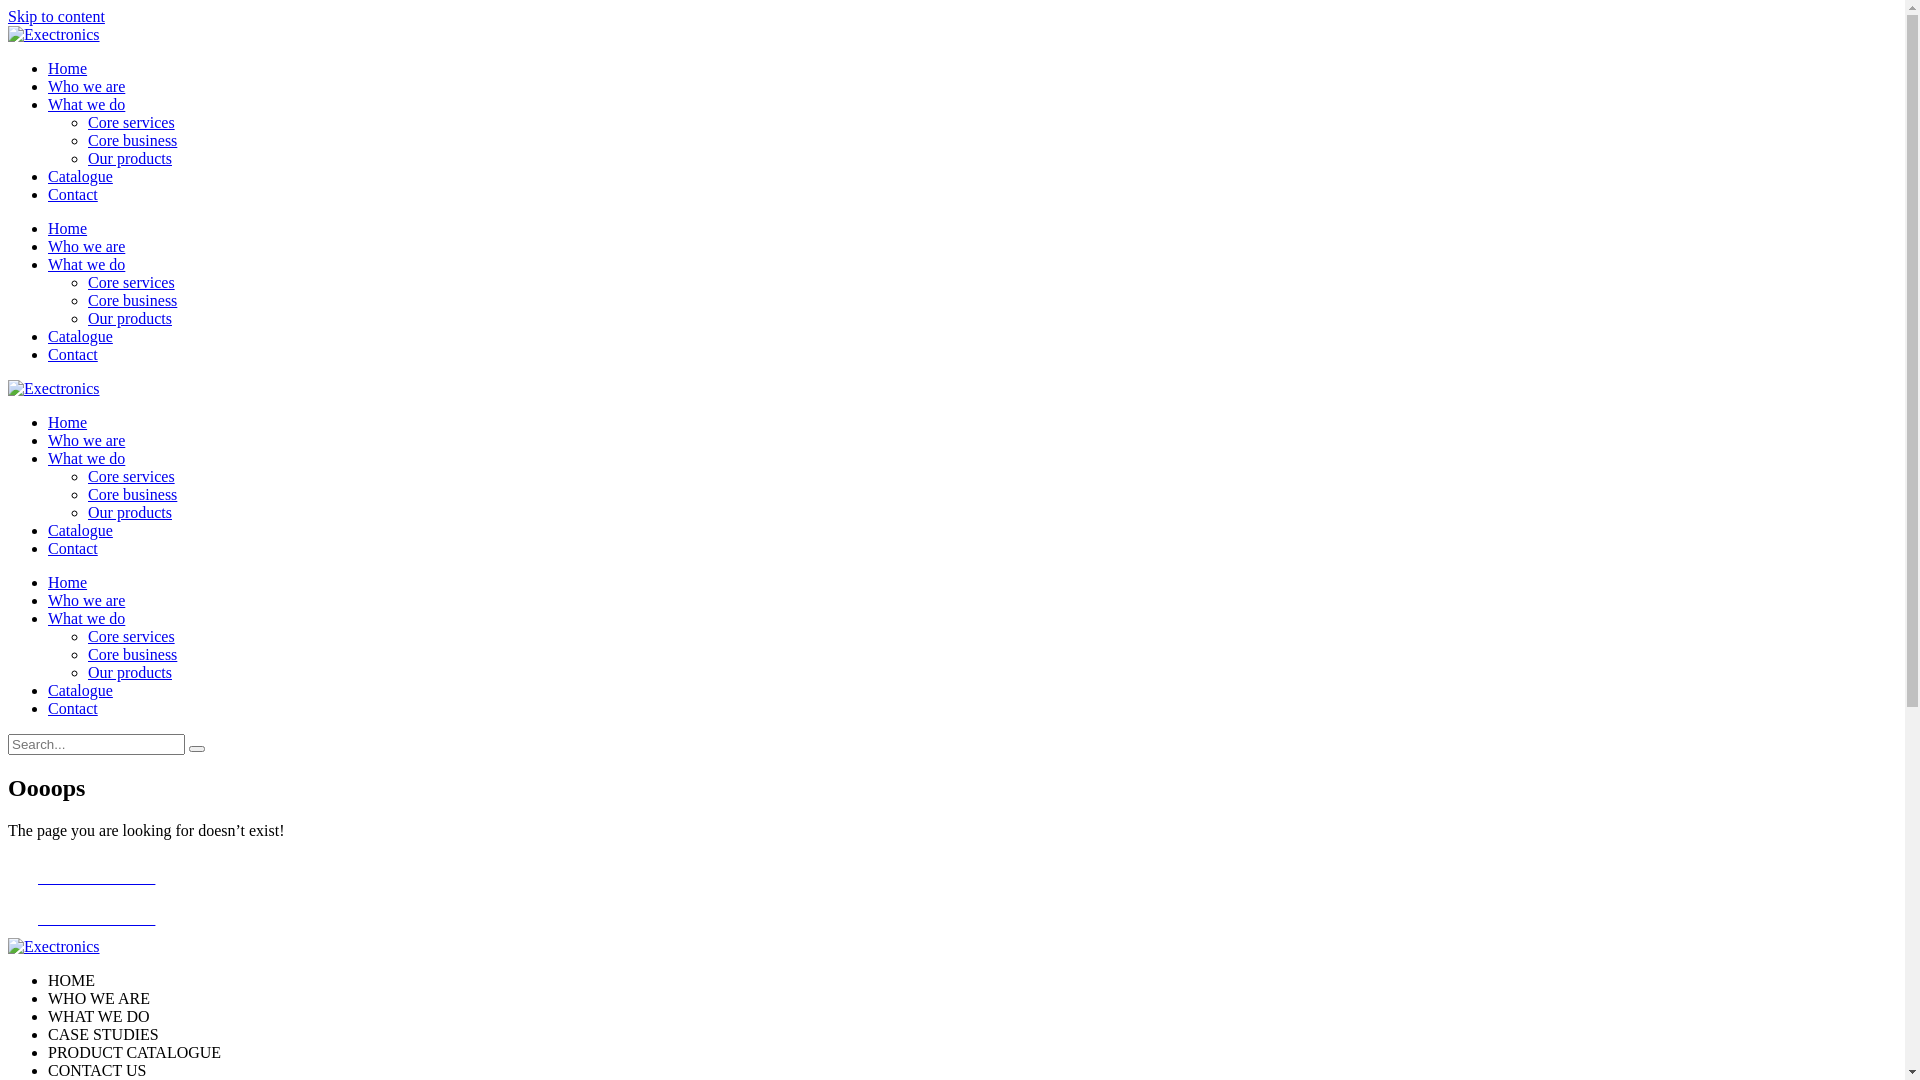  What do you see at coordinates (73, 194) in the screenshot?
I see `Contact` at bounding box center [73, 194].